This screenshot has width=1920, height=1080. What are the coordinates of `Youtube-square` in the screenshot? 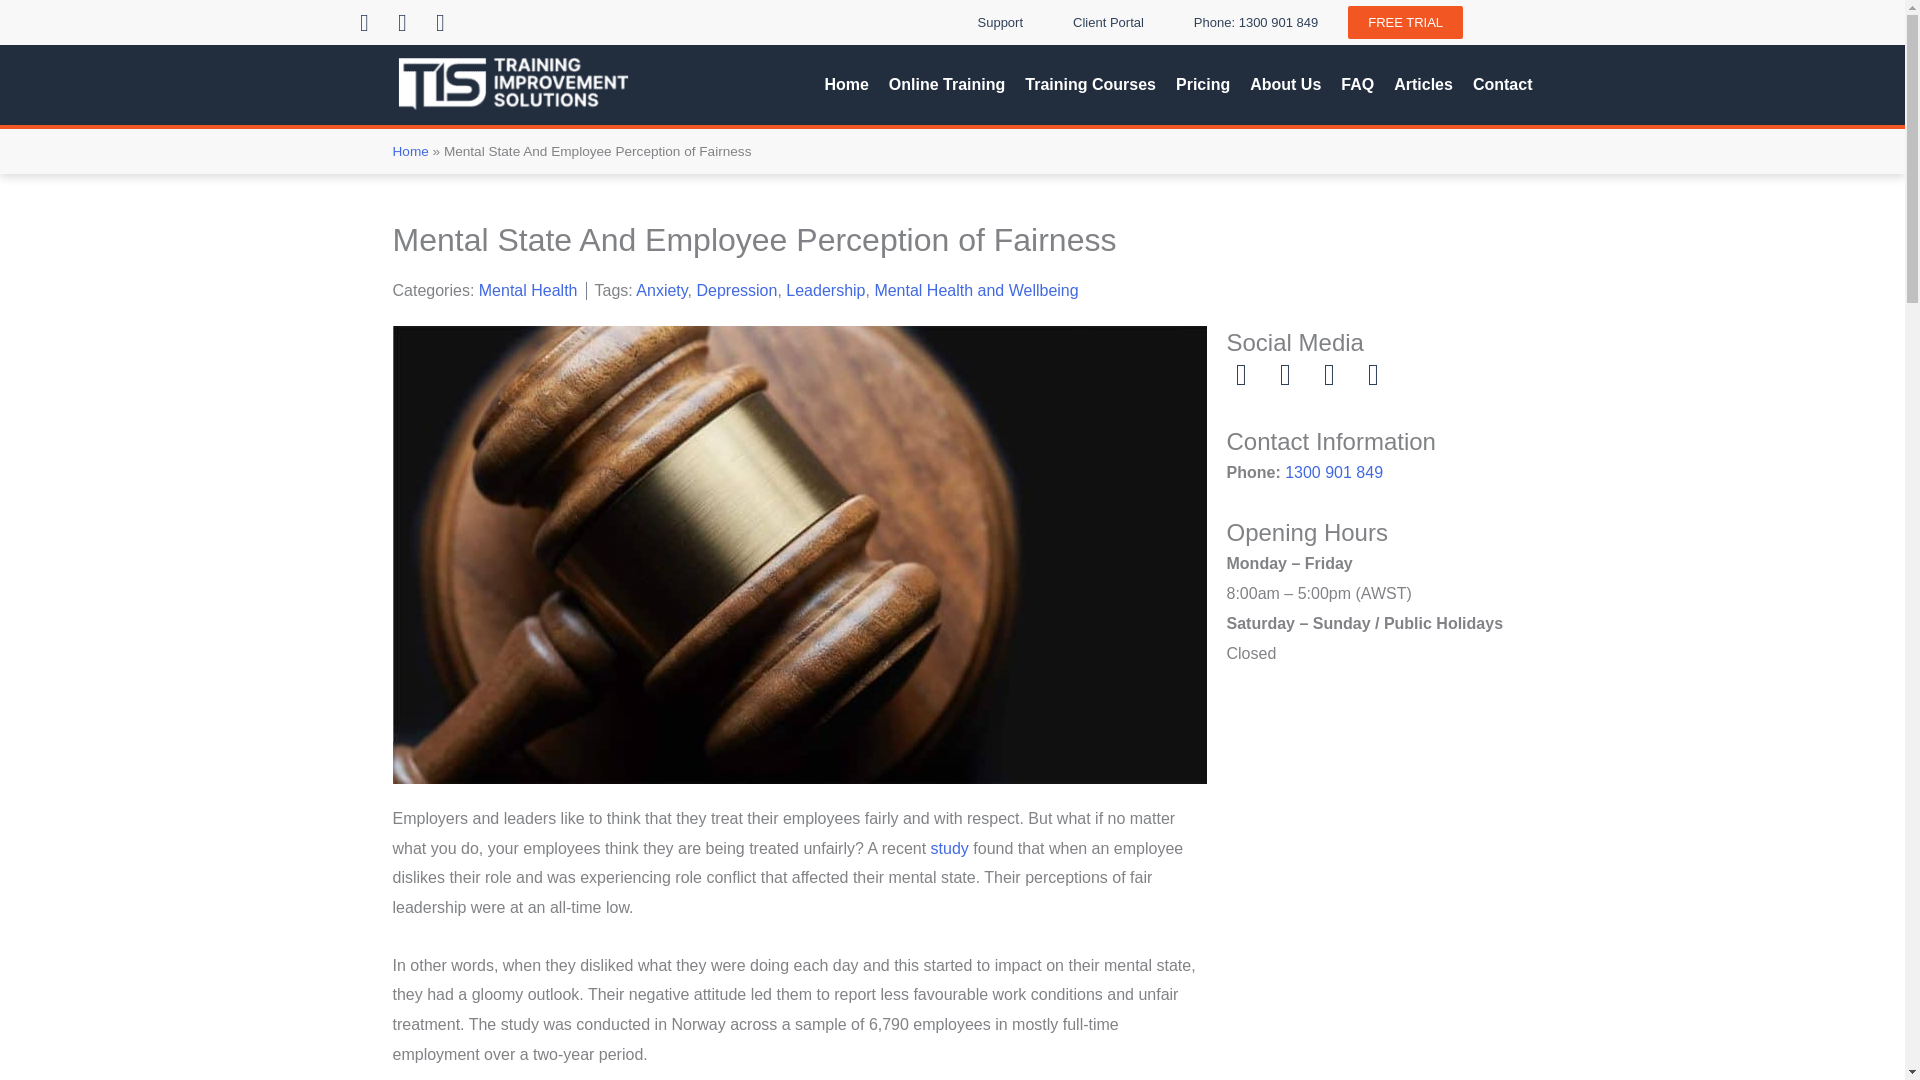 It's located at (440, 21).